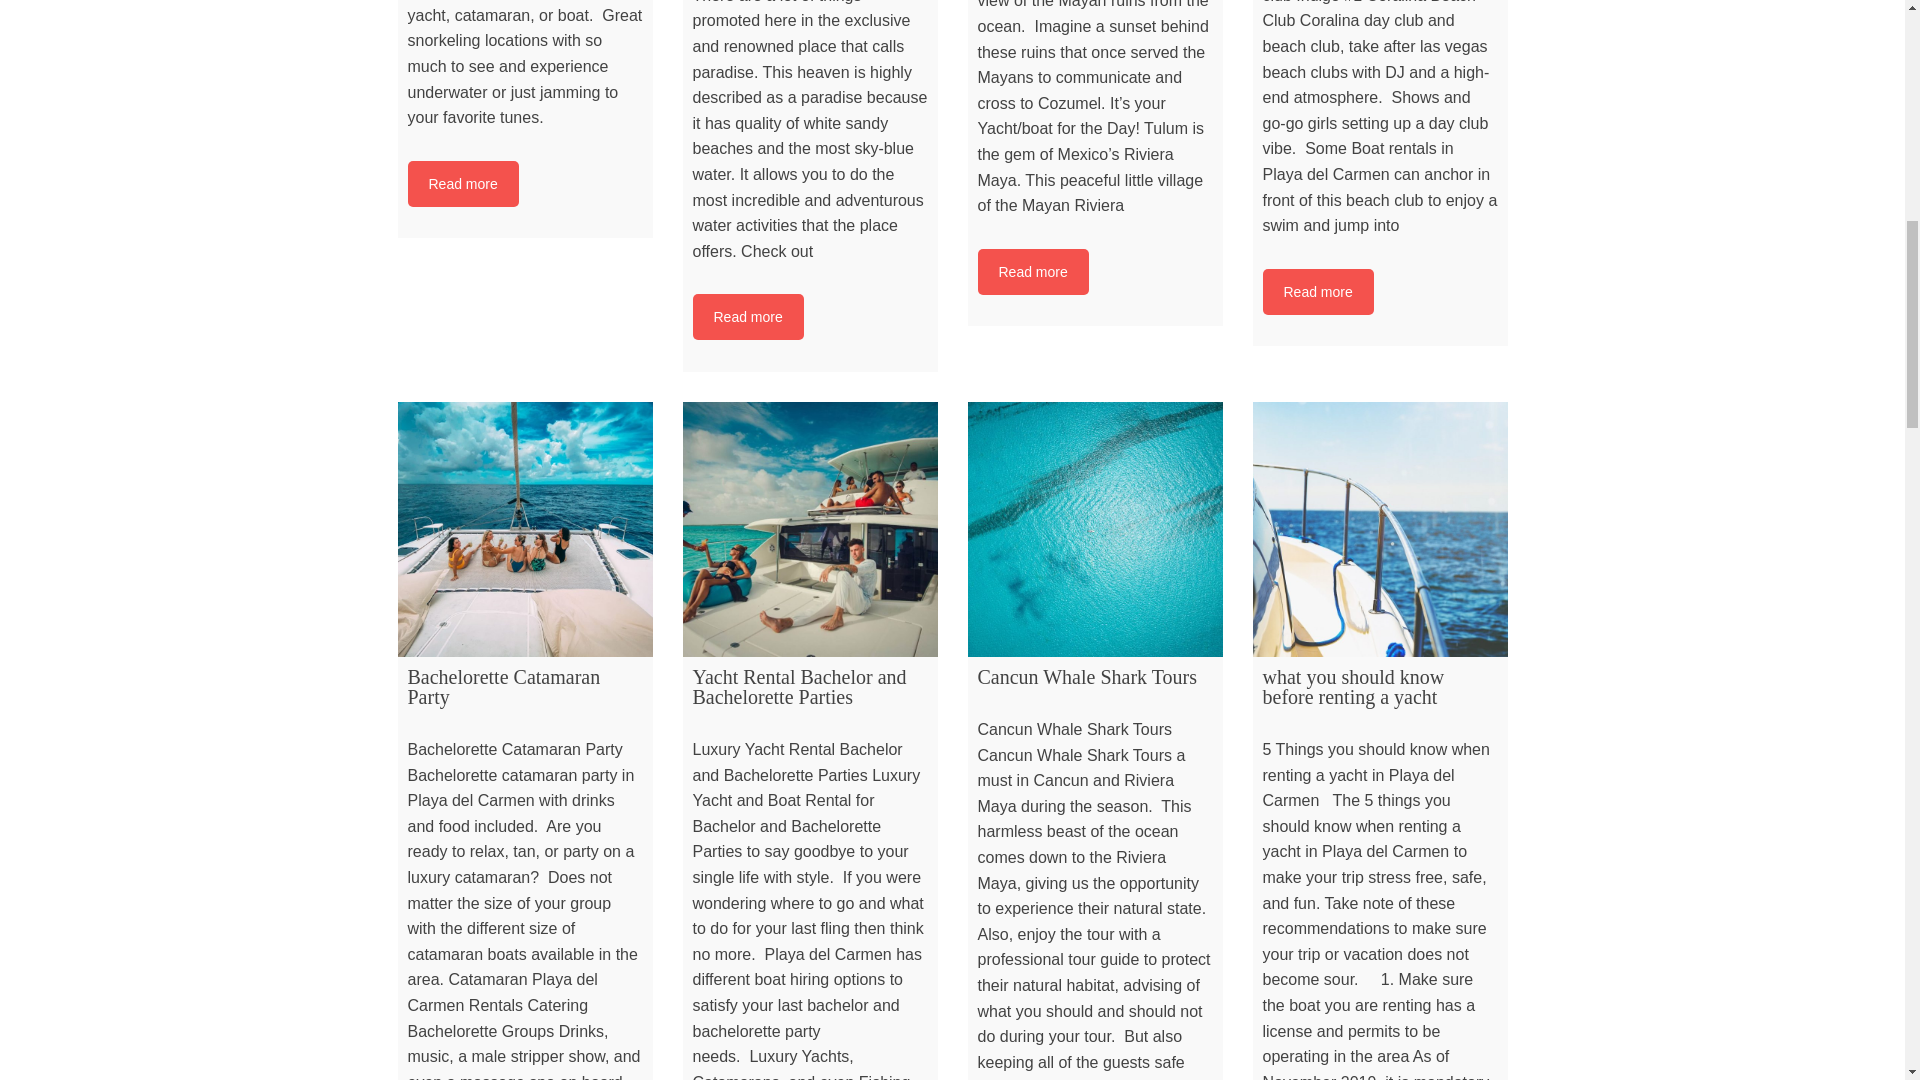 The image size is (1920, 1080). Describe the element at coordinates (1095, 528) in the screenshot. I see `Cancun Whale Shark Tours` at that location.